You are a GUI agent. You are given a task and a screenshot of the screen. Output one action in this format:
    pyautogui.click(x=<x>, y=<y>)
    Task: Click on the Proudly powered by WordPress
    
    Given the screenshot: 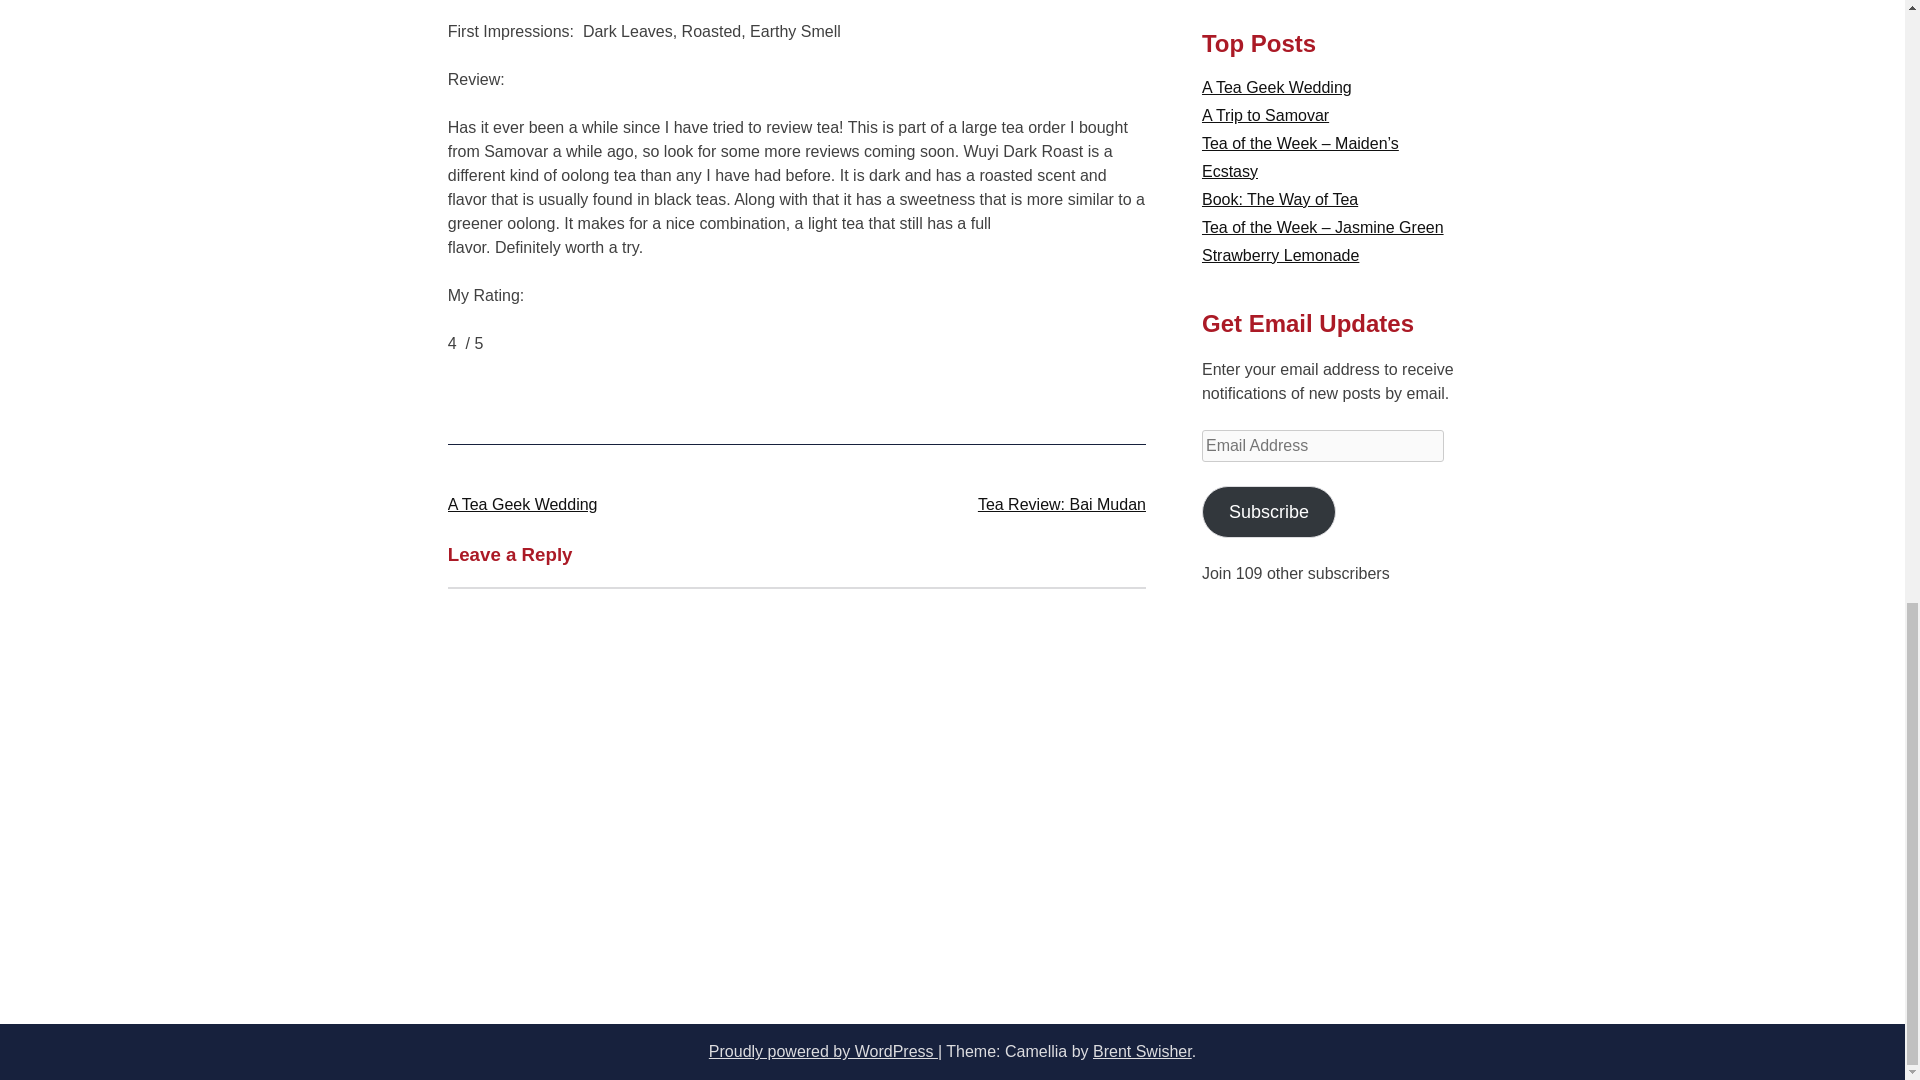 What is the action you would take?
    pyautogui.click(x=823, y=1051)
    